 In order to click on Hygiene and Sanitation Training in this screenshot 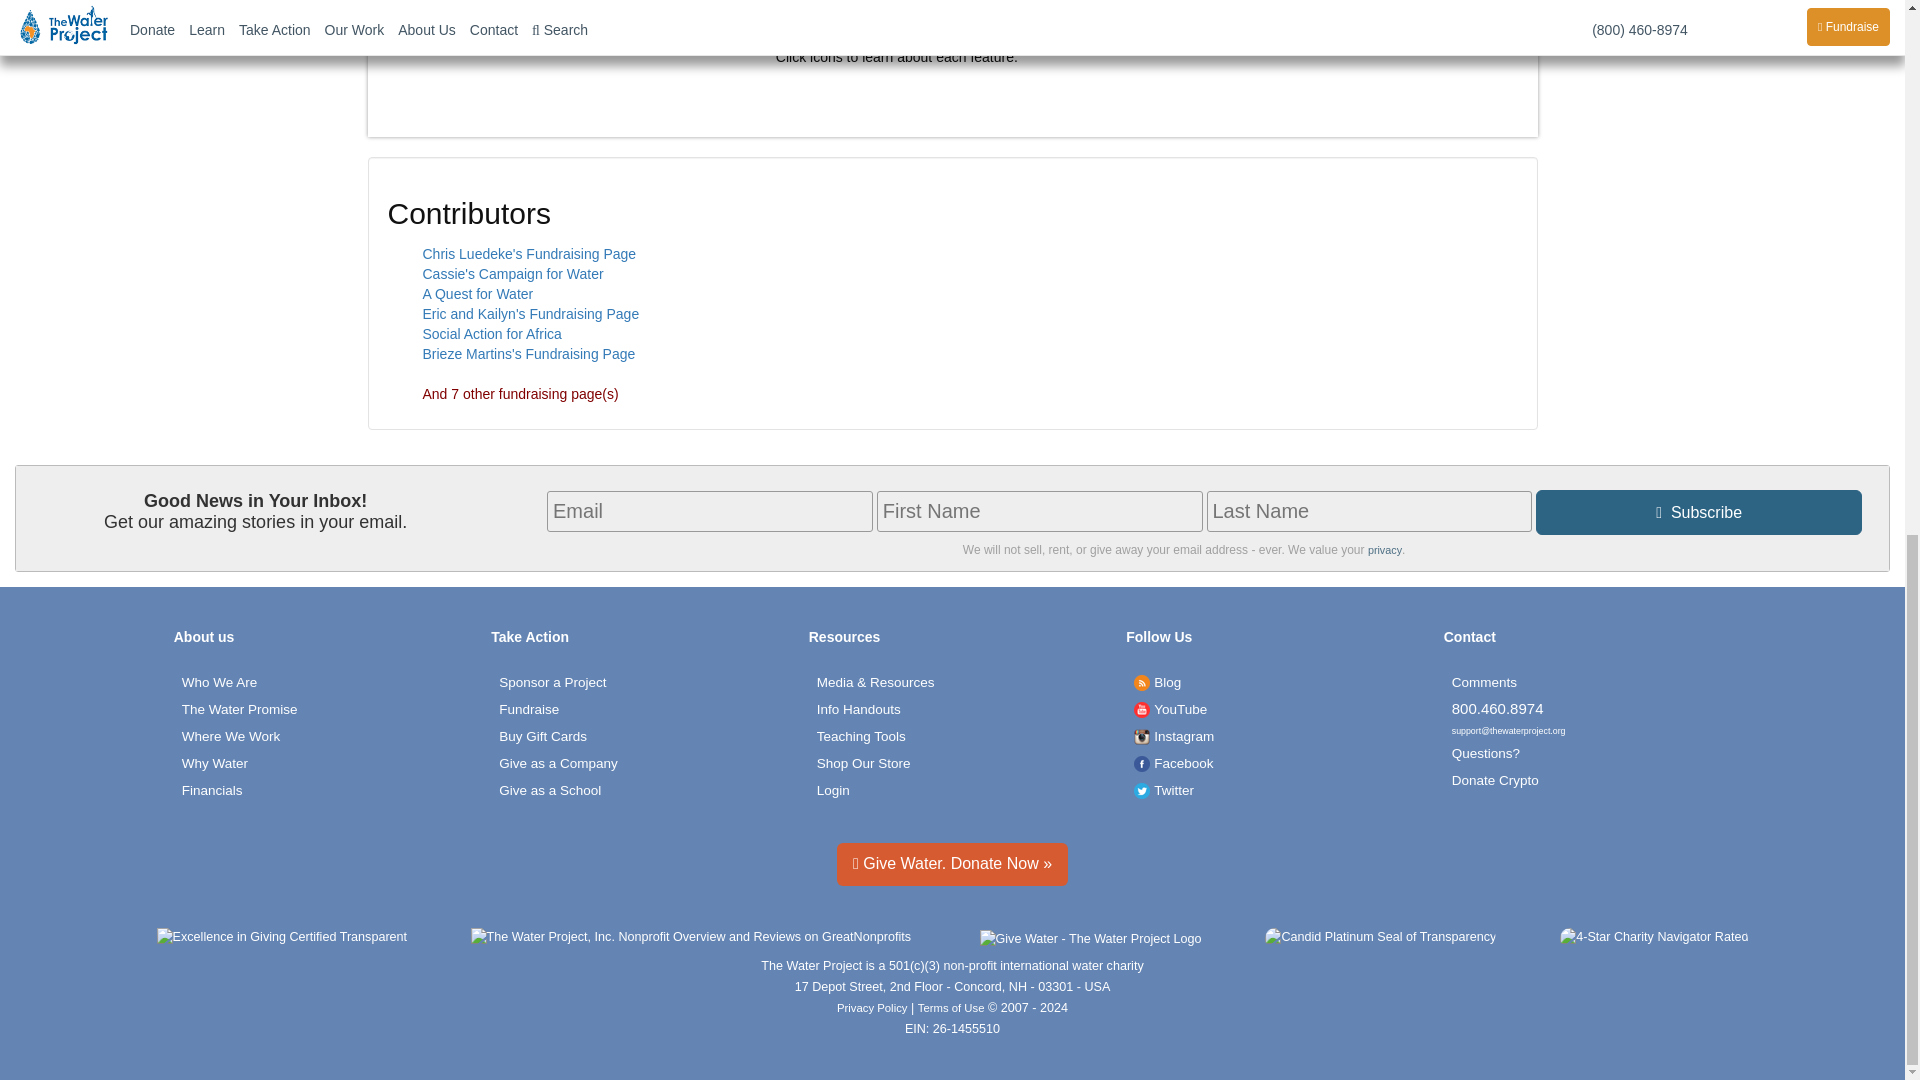, I will do `click(979, 15)`.